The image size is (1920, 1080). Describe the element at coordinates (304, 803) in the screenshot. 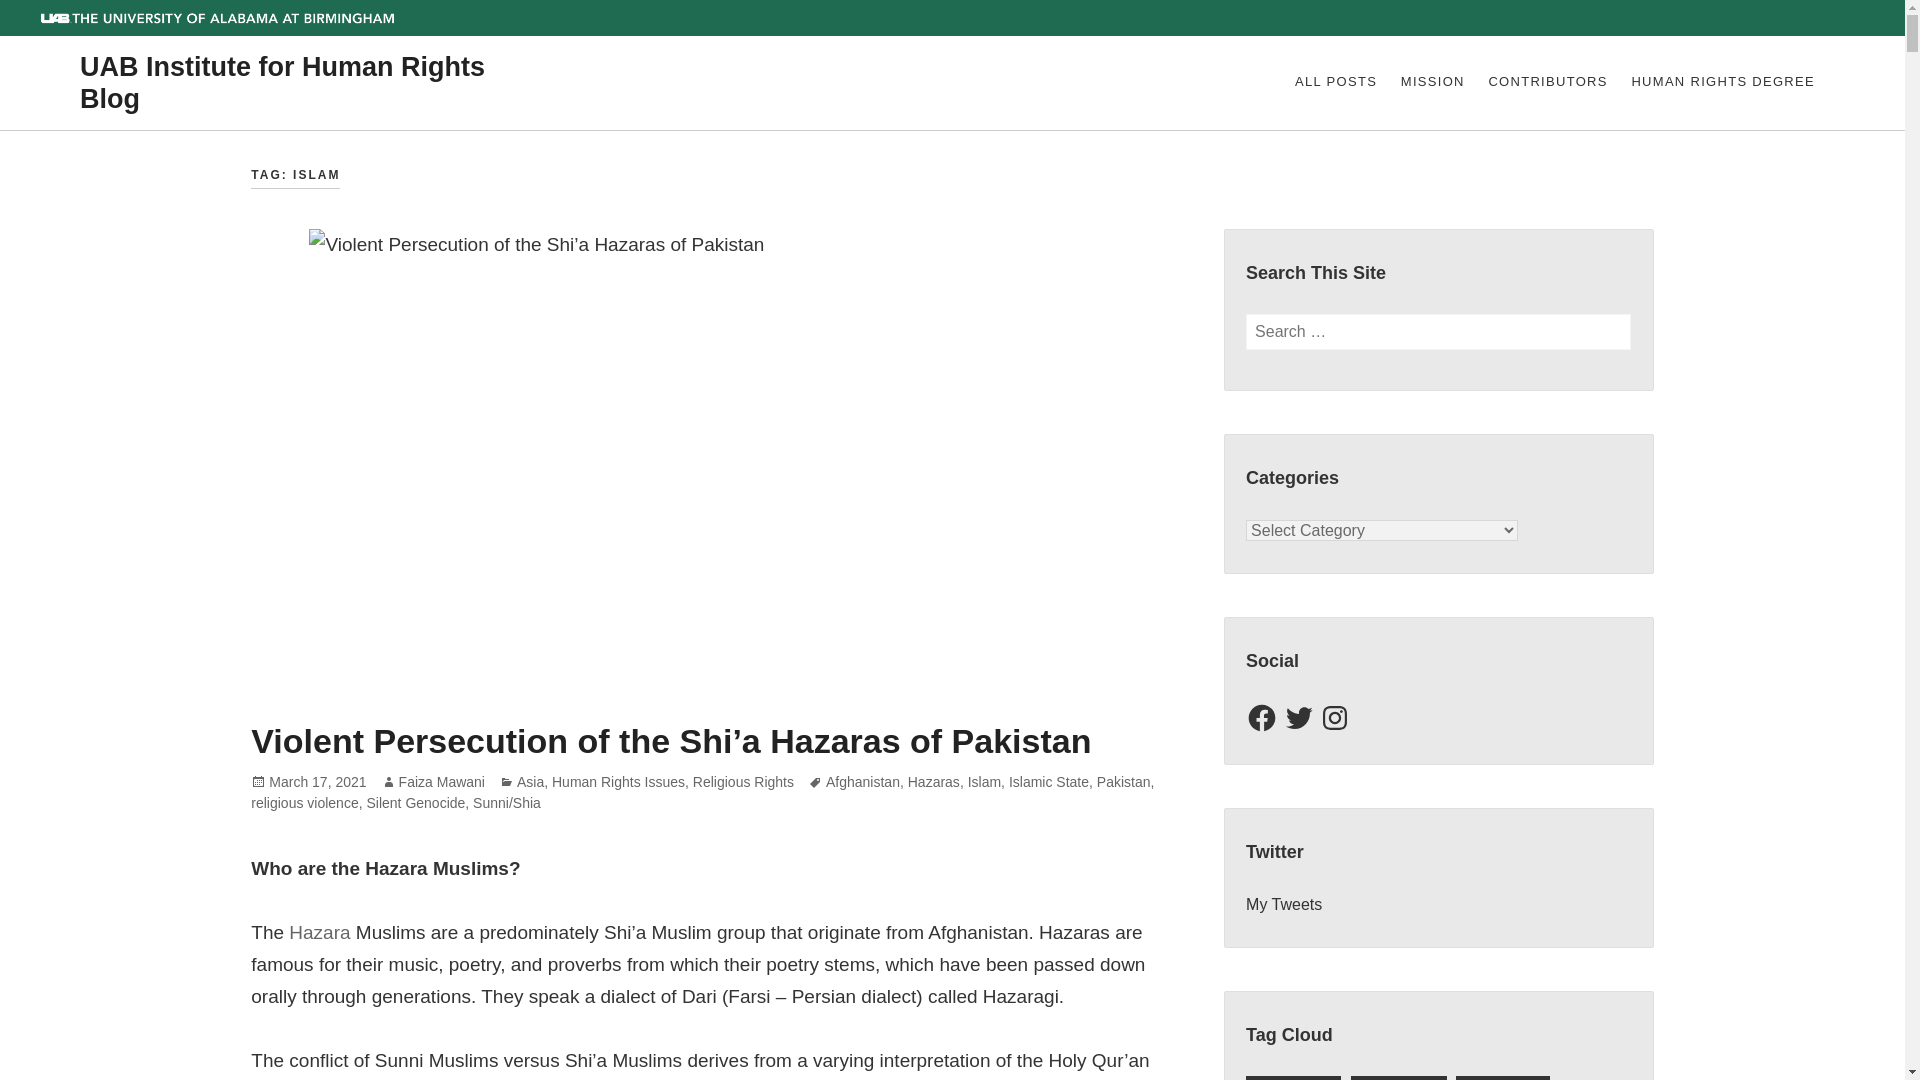

I see `religious violence` at that location.